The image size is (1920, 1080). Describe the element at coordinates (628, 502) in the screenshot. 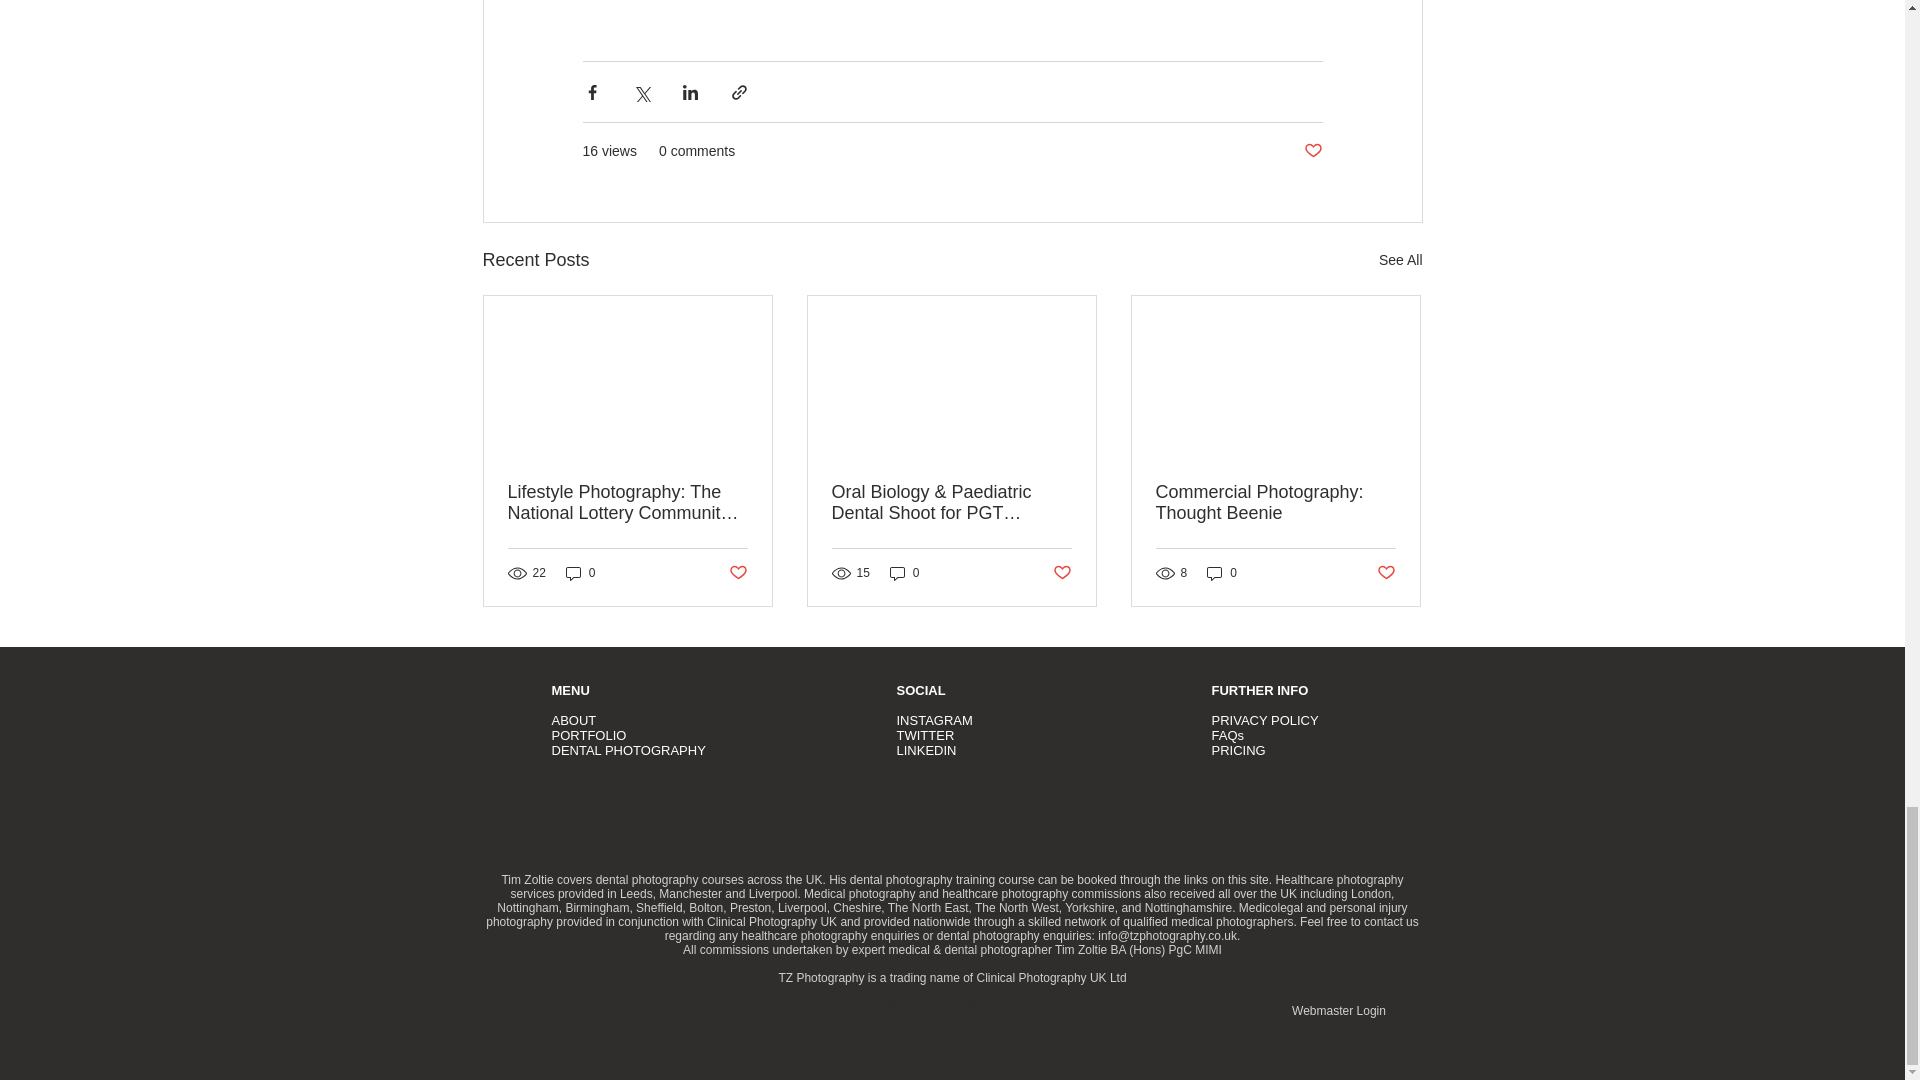

I see `Lifestyle Photography: The National Lottery Community Fund` at that location.